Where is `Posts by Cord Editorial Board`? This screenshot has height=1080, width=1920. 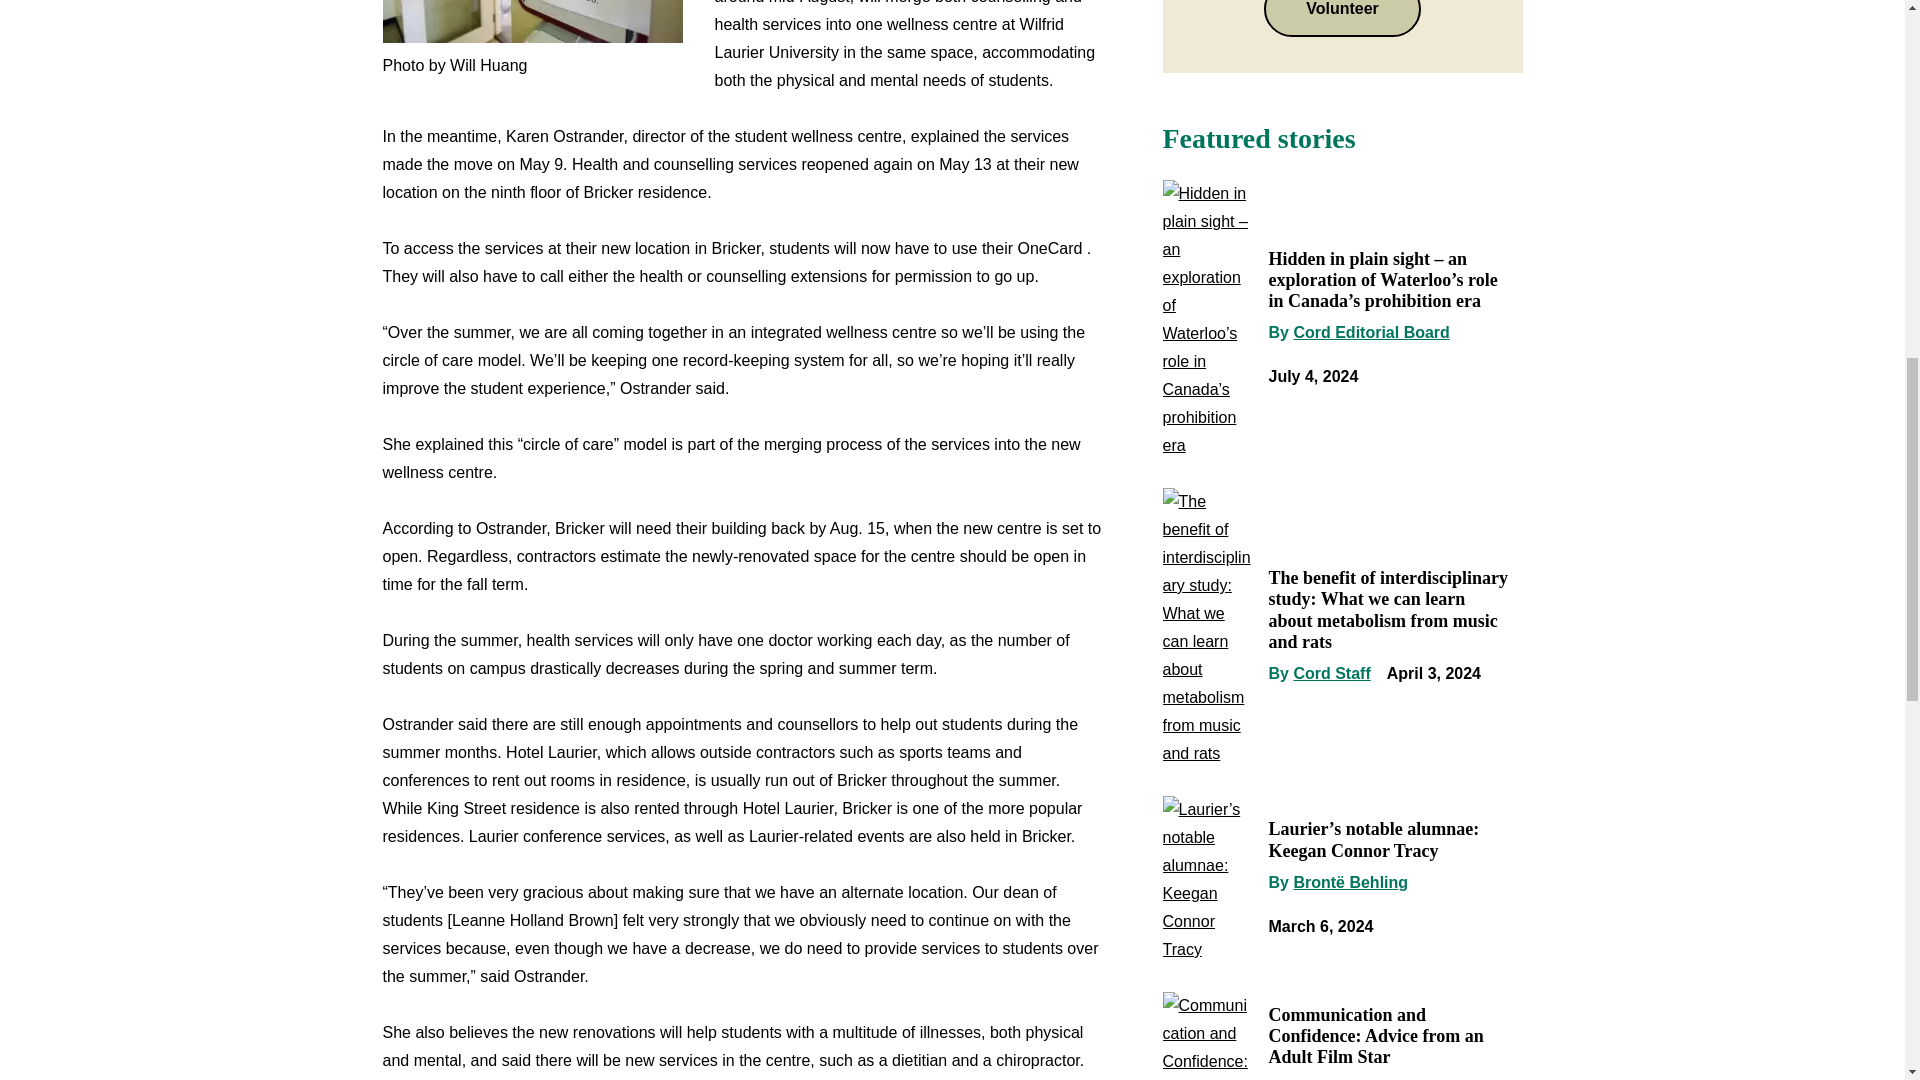
Posts by Cord Editorial Board is located at coordinates (1370, 332).